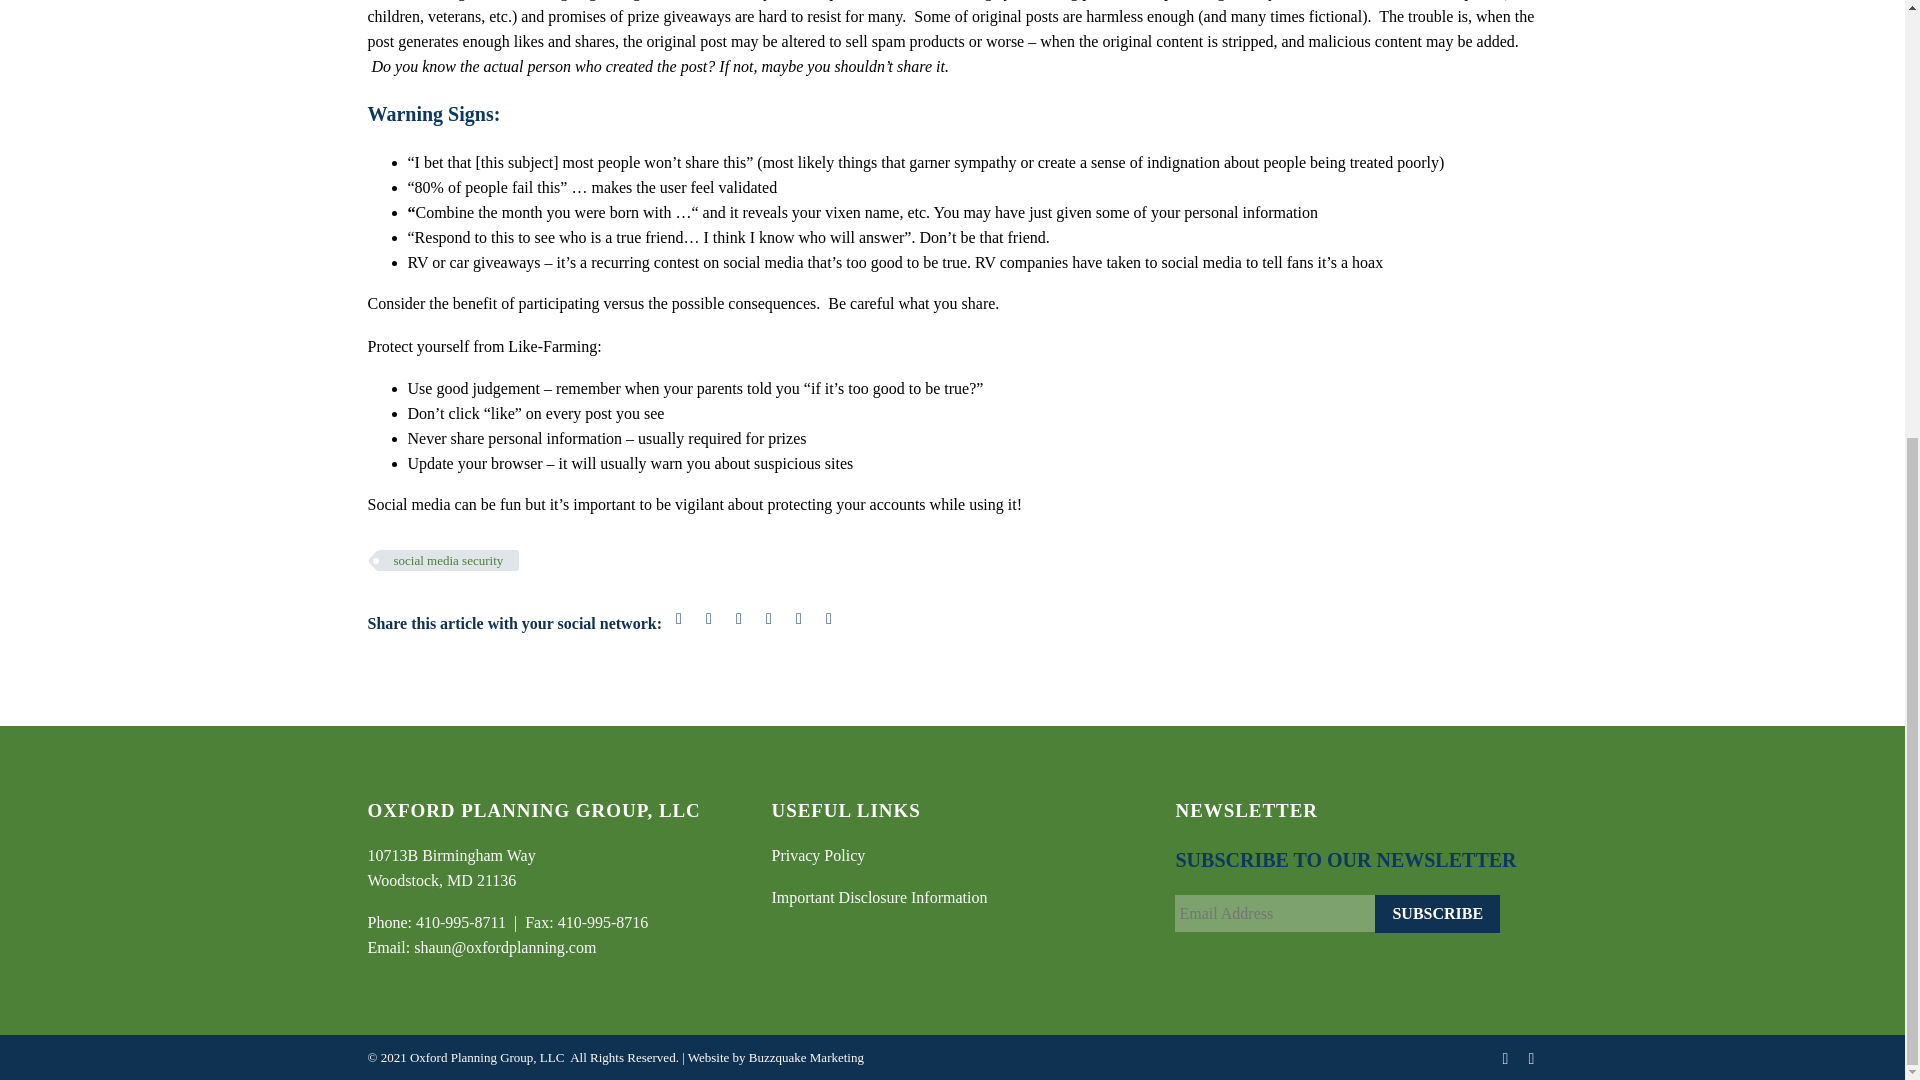 Image resolution: width=1920 pixels, height=1080 pixels. Describe the element at coordinates (1506, 1058) in the screenshot. I see `Facebook` at that location.